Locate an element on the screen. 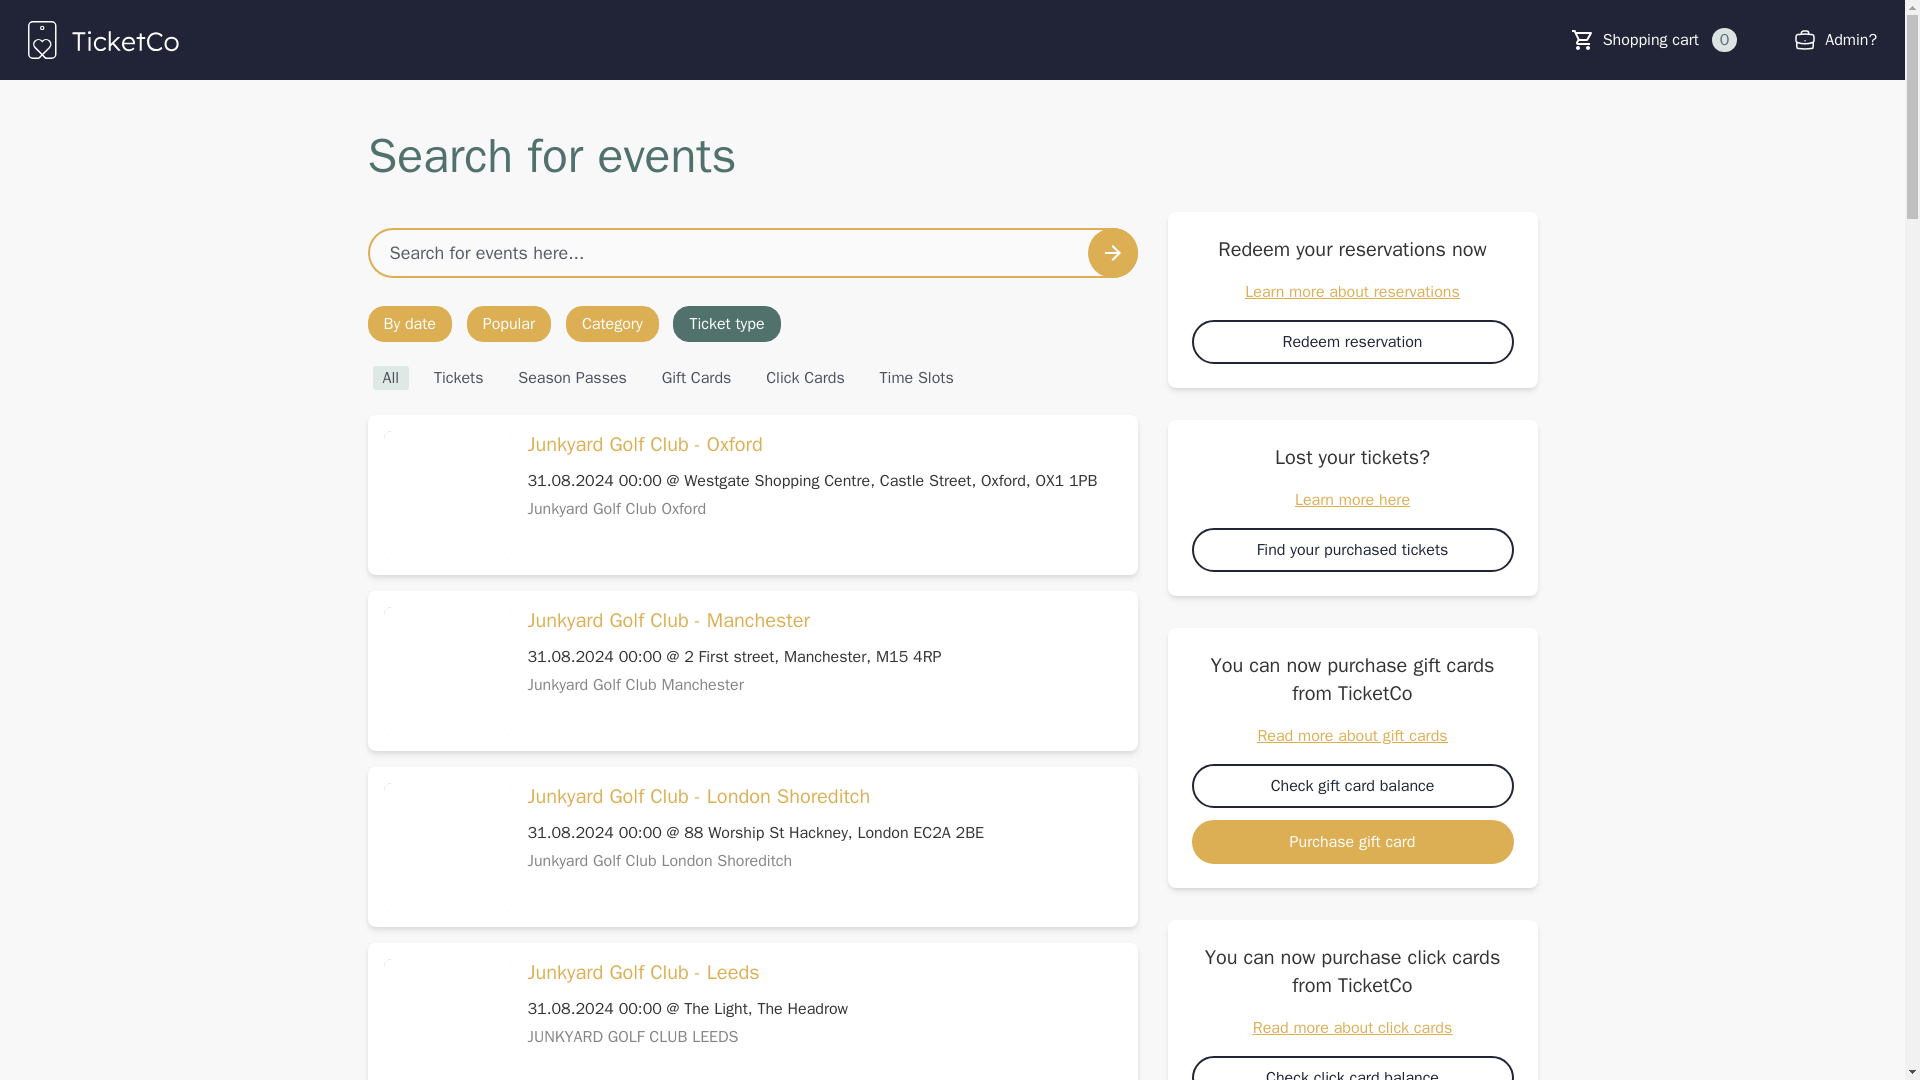 This screenshot has width=1920, height=1080. JUNKYARD GOLF CLUB LEEDS is located at coordinates (634, 1036).